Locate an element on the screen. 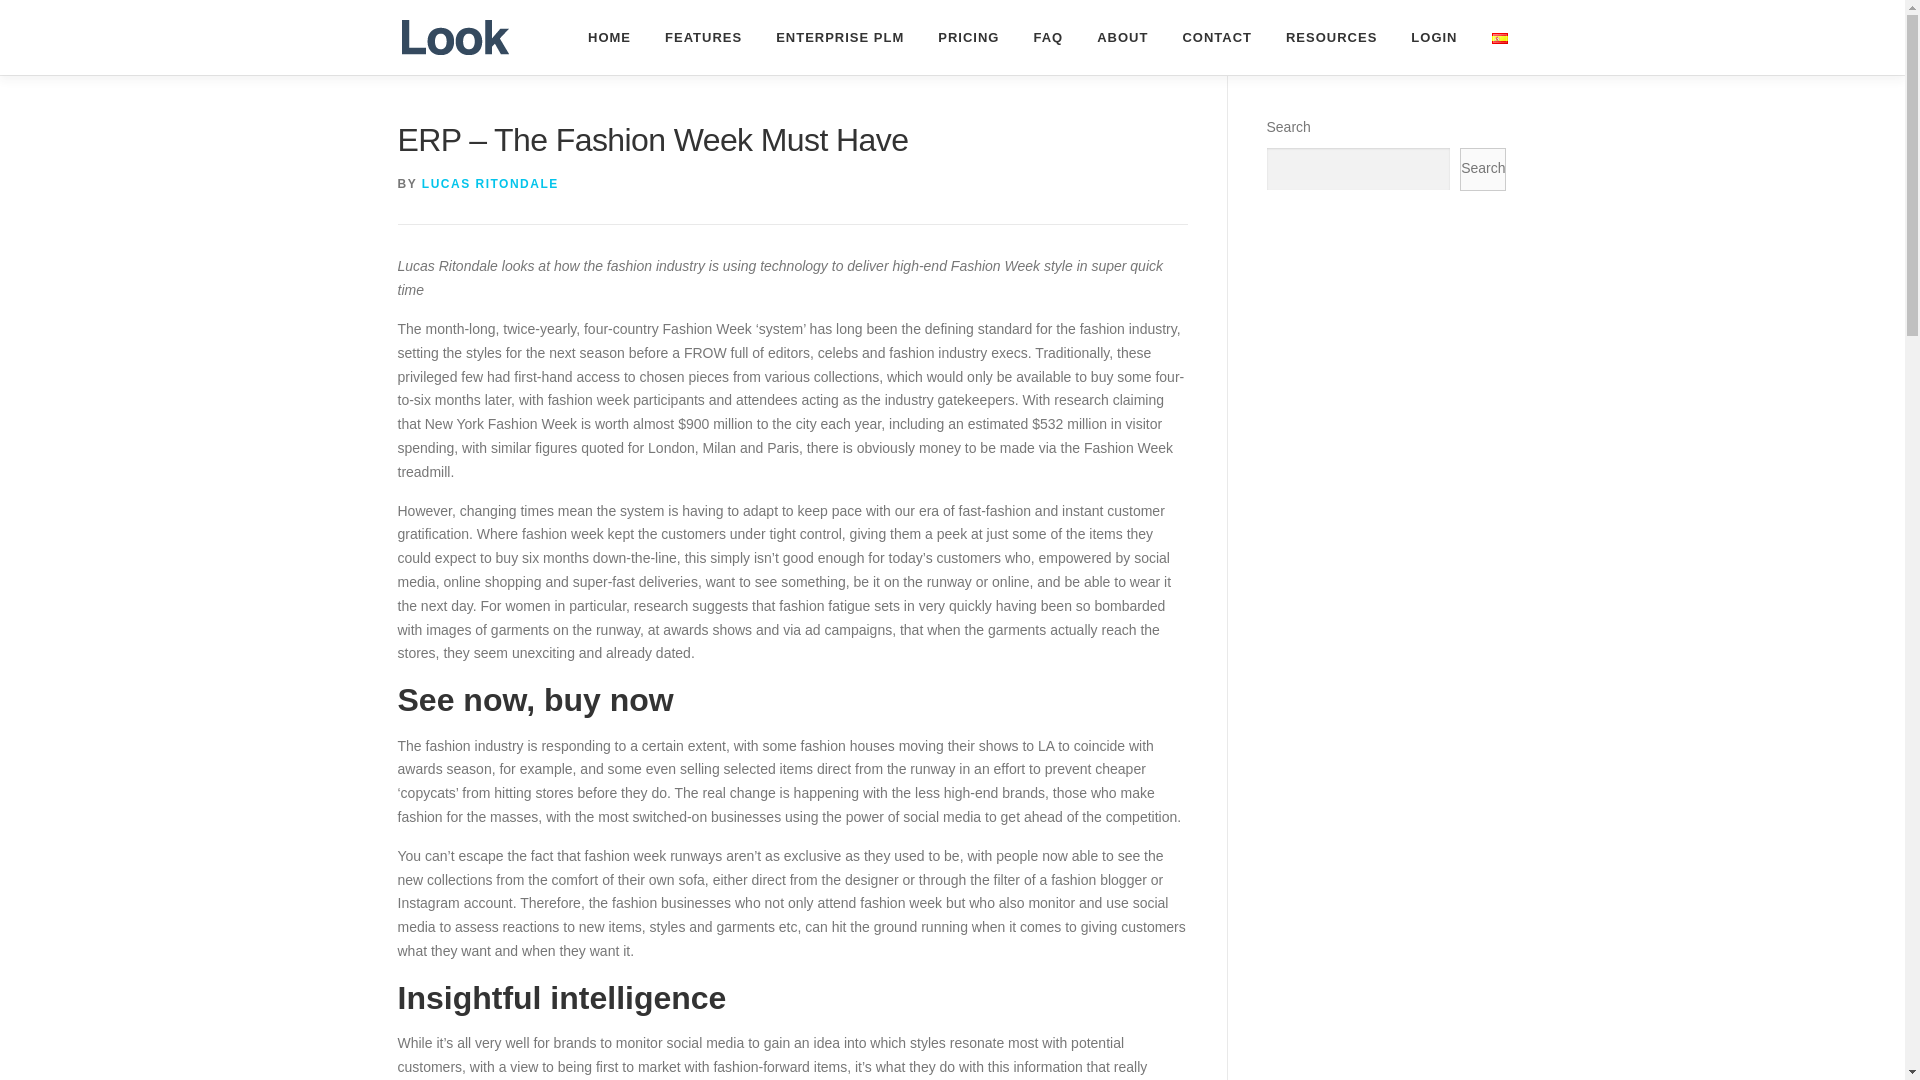 This screenshot has height=1080, width=1920. RESOURCES is located at coordinates (1331, 37).